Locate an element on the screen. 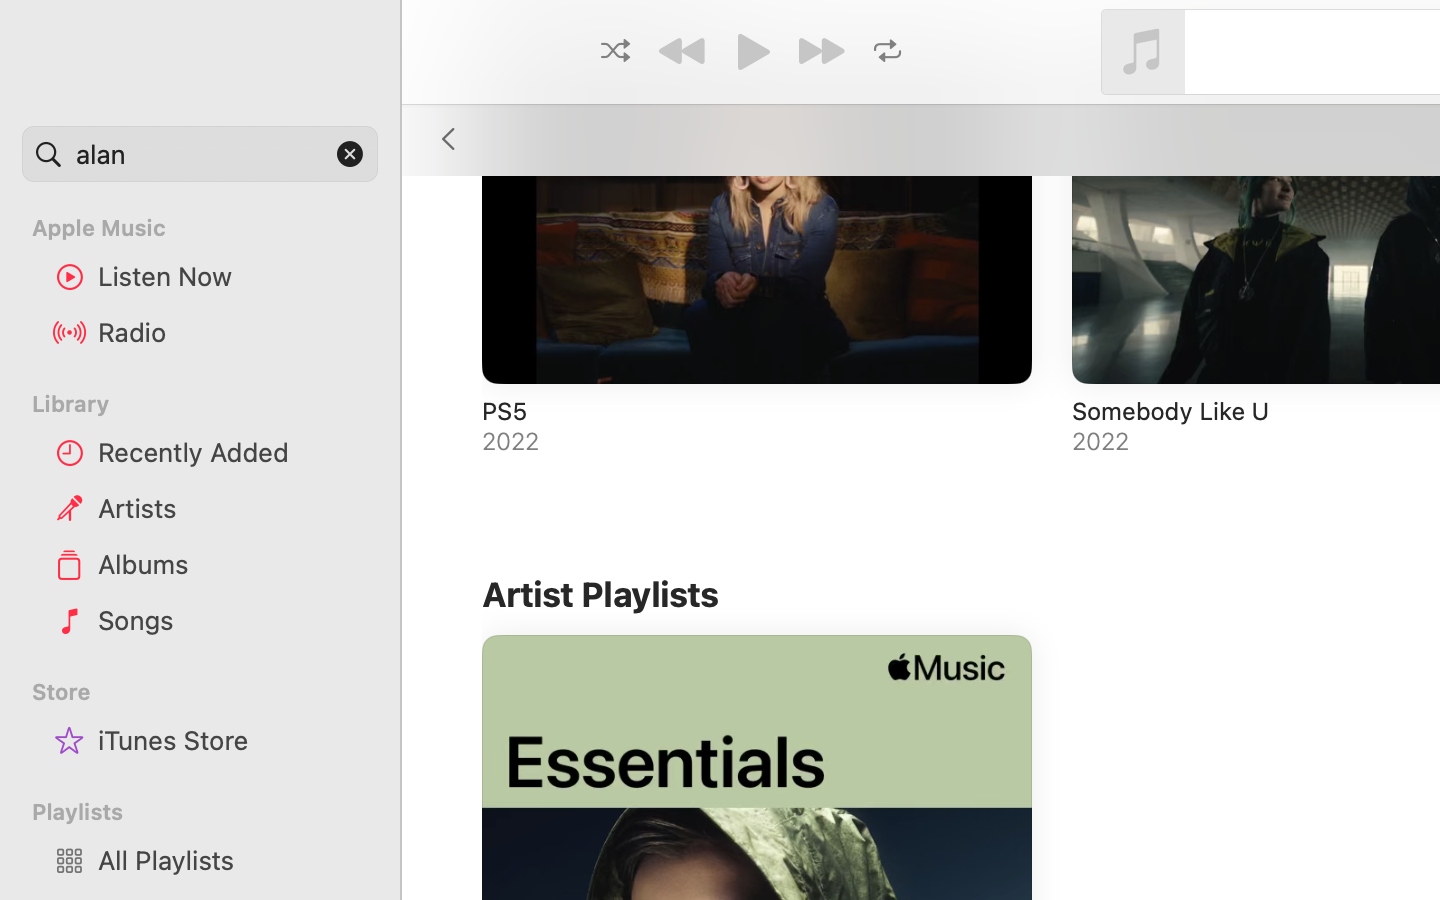 The height and width of the screenshot is (900, 1440). Store is located at coordinates (212, 692).